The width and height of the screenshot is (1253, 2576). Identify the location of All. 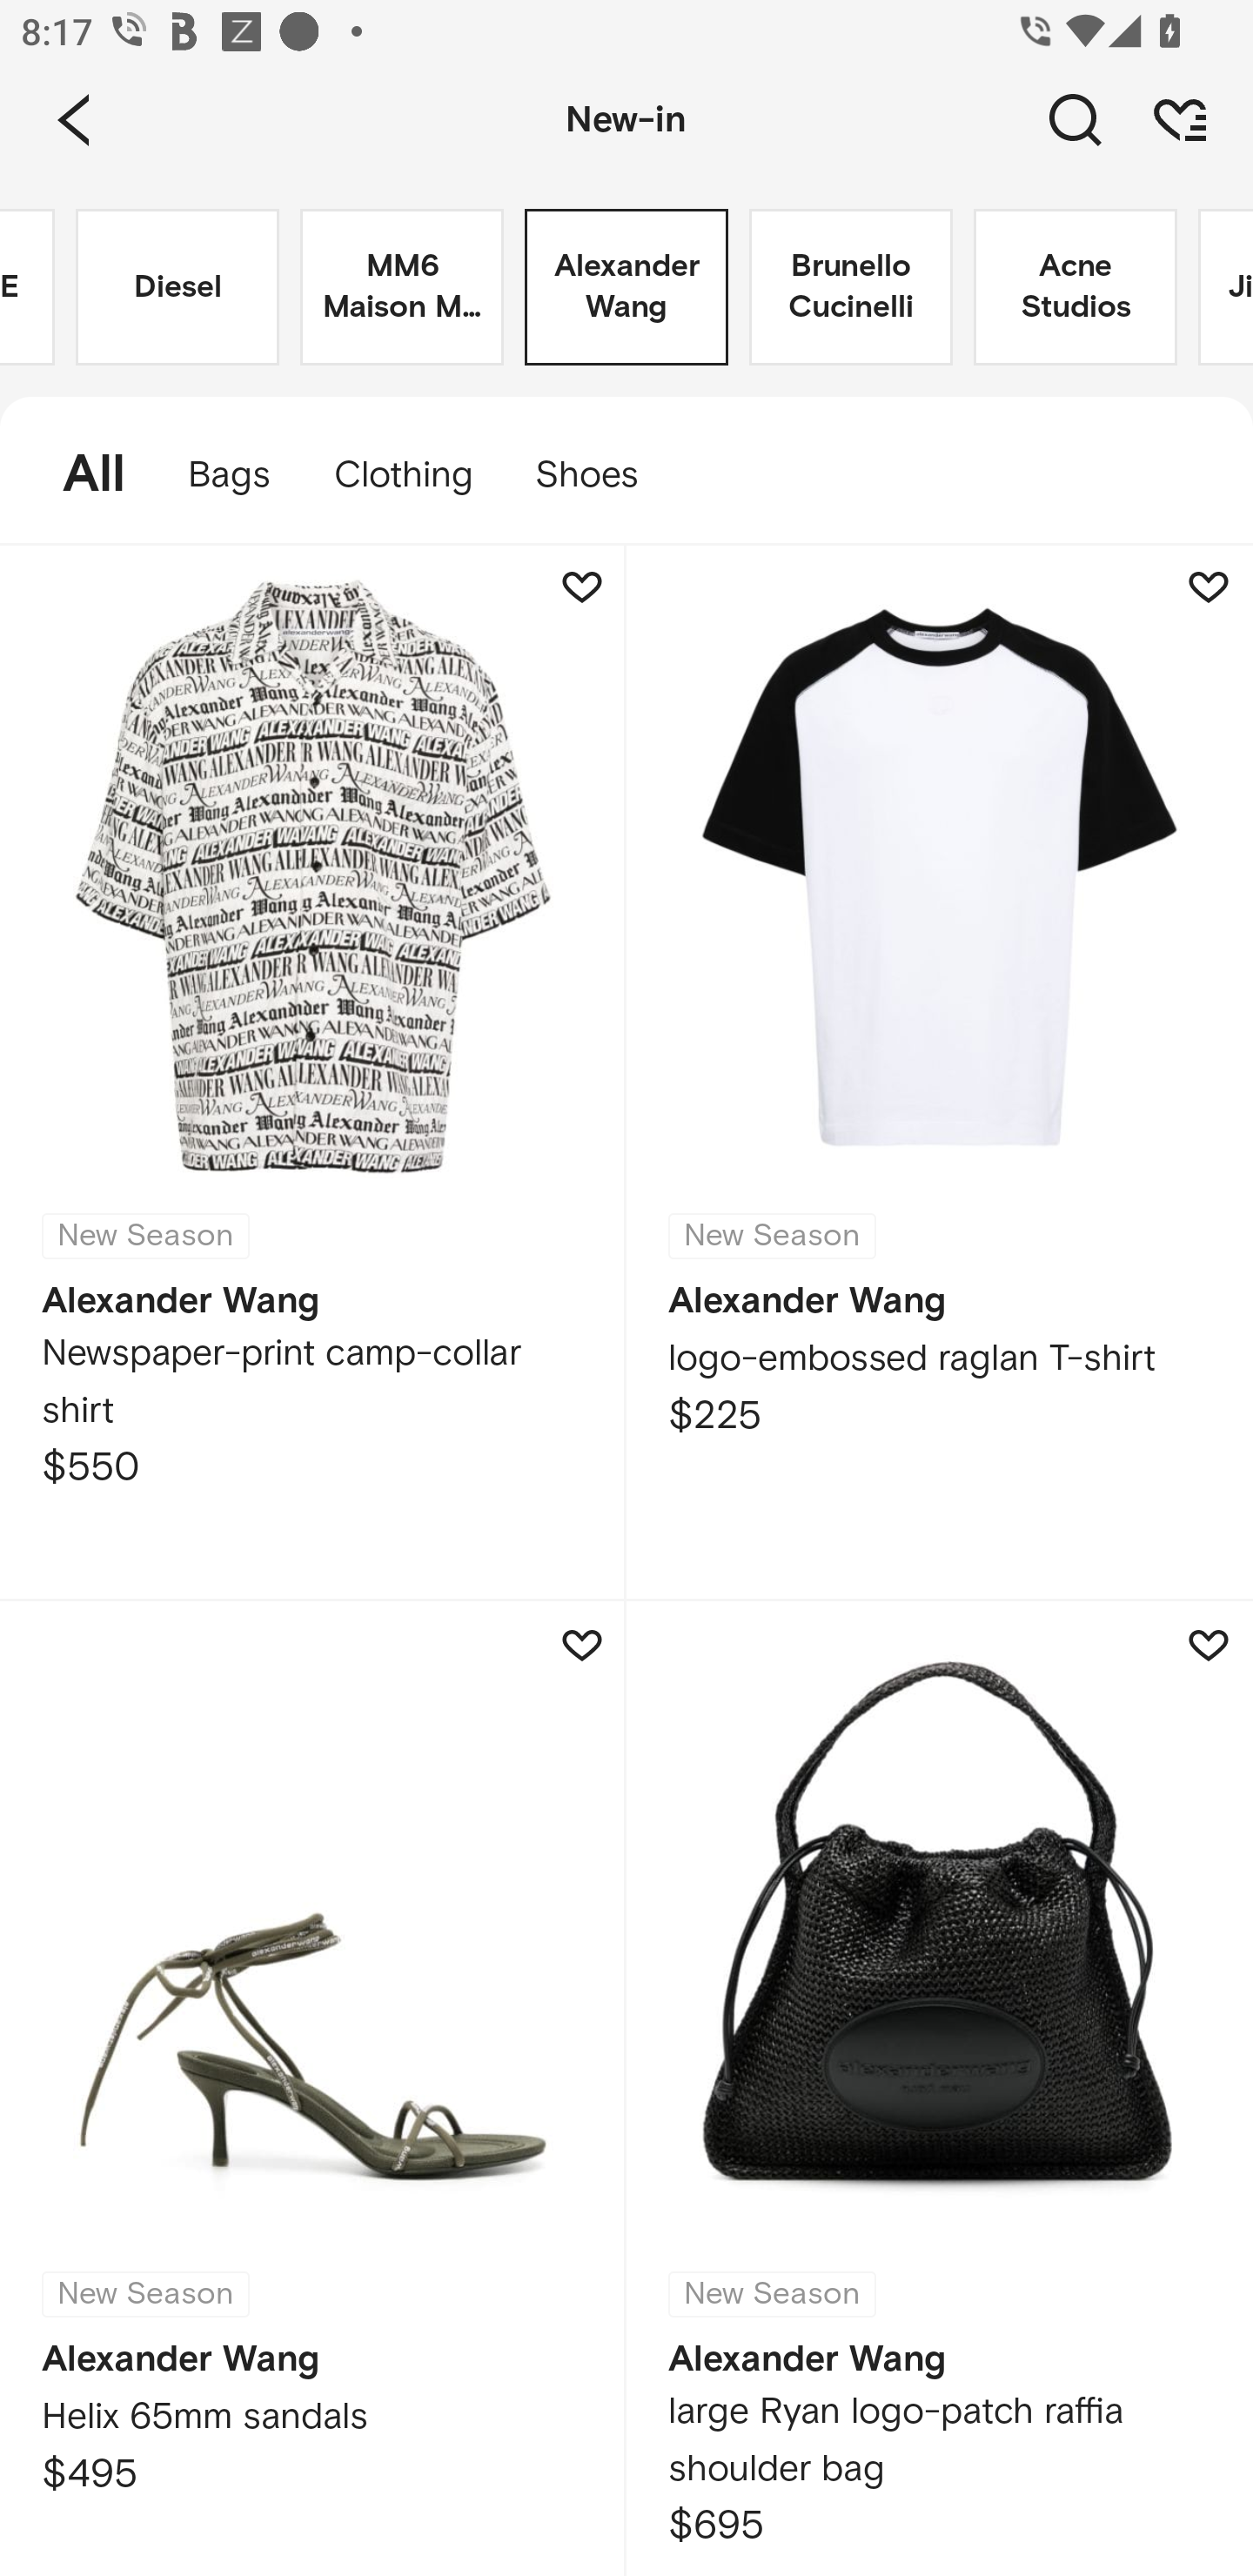
(78, 475).